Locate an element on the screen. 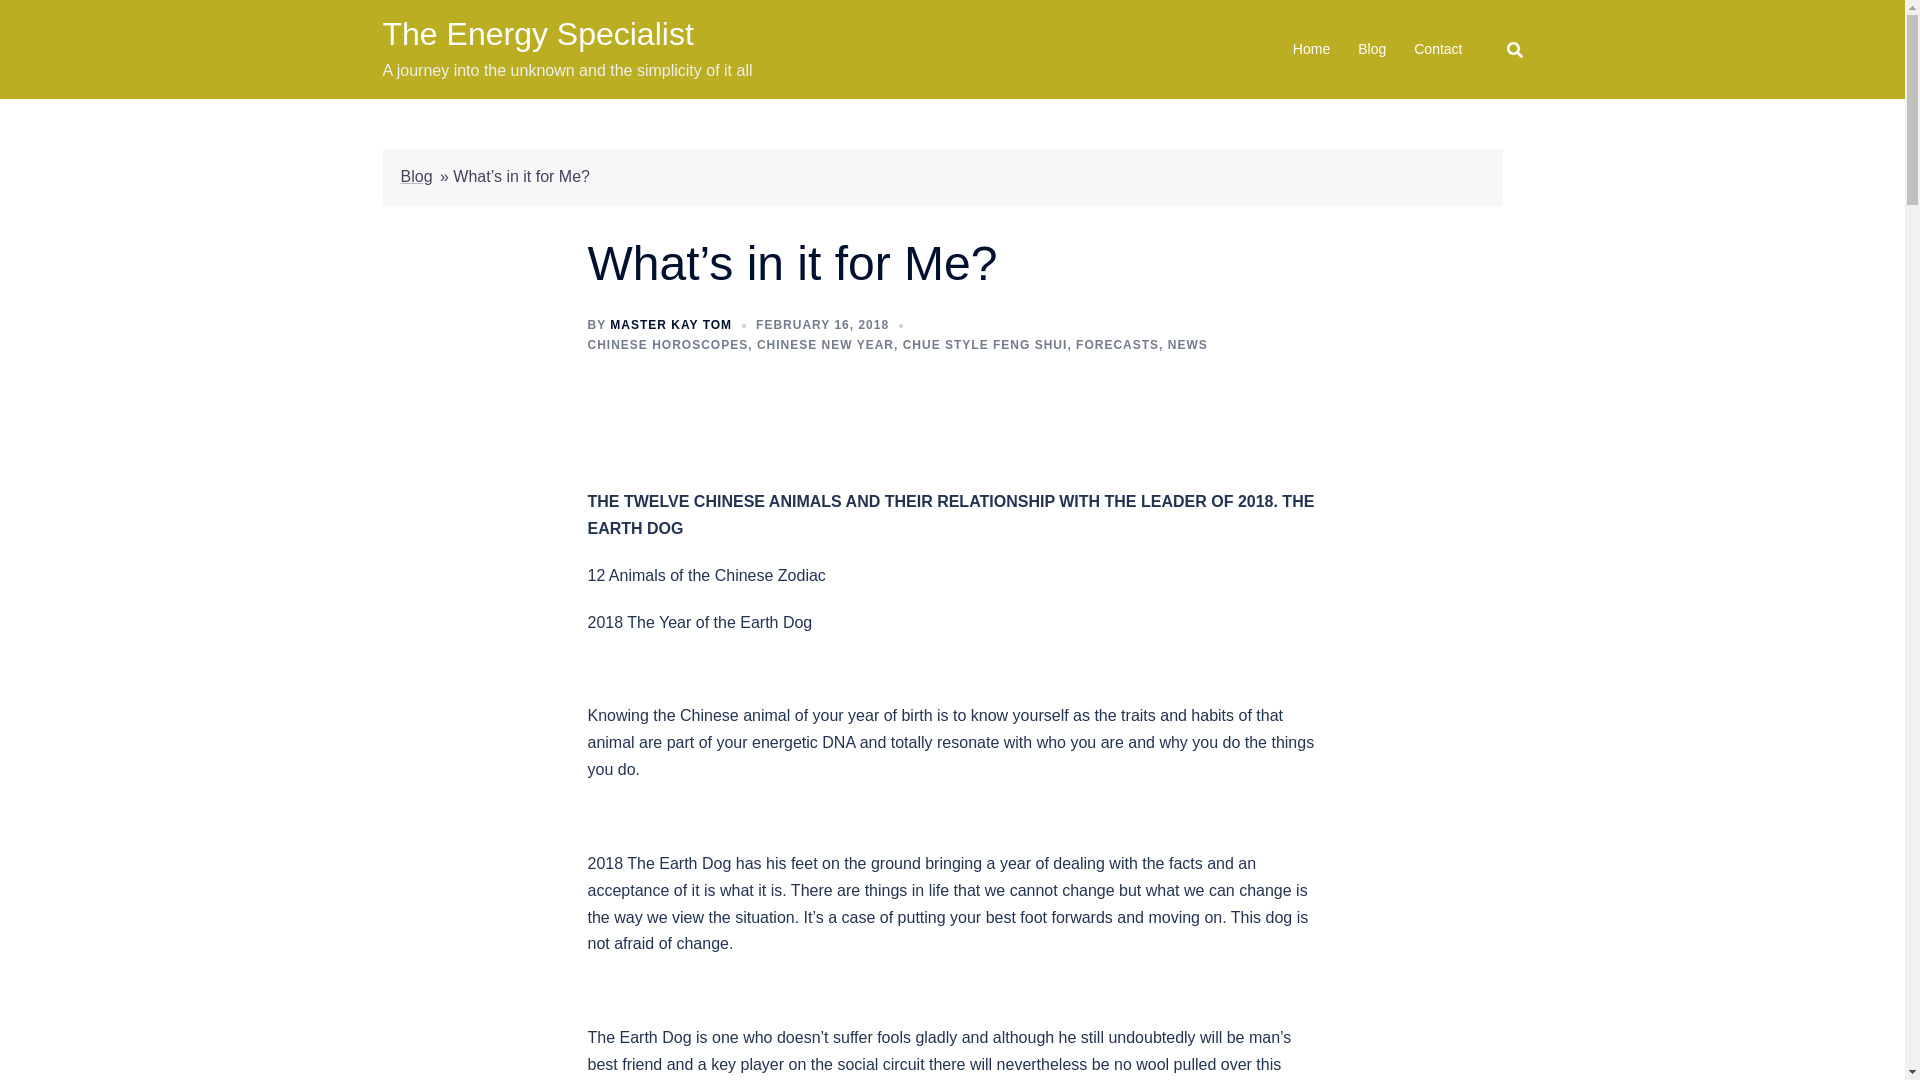 This screenshot has width=1920, height=1080. FORECASTS is located at coordinates (1117, 345).